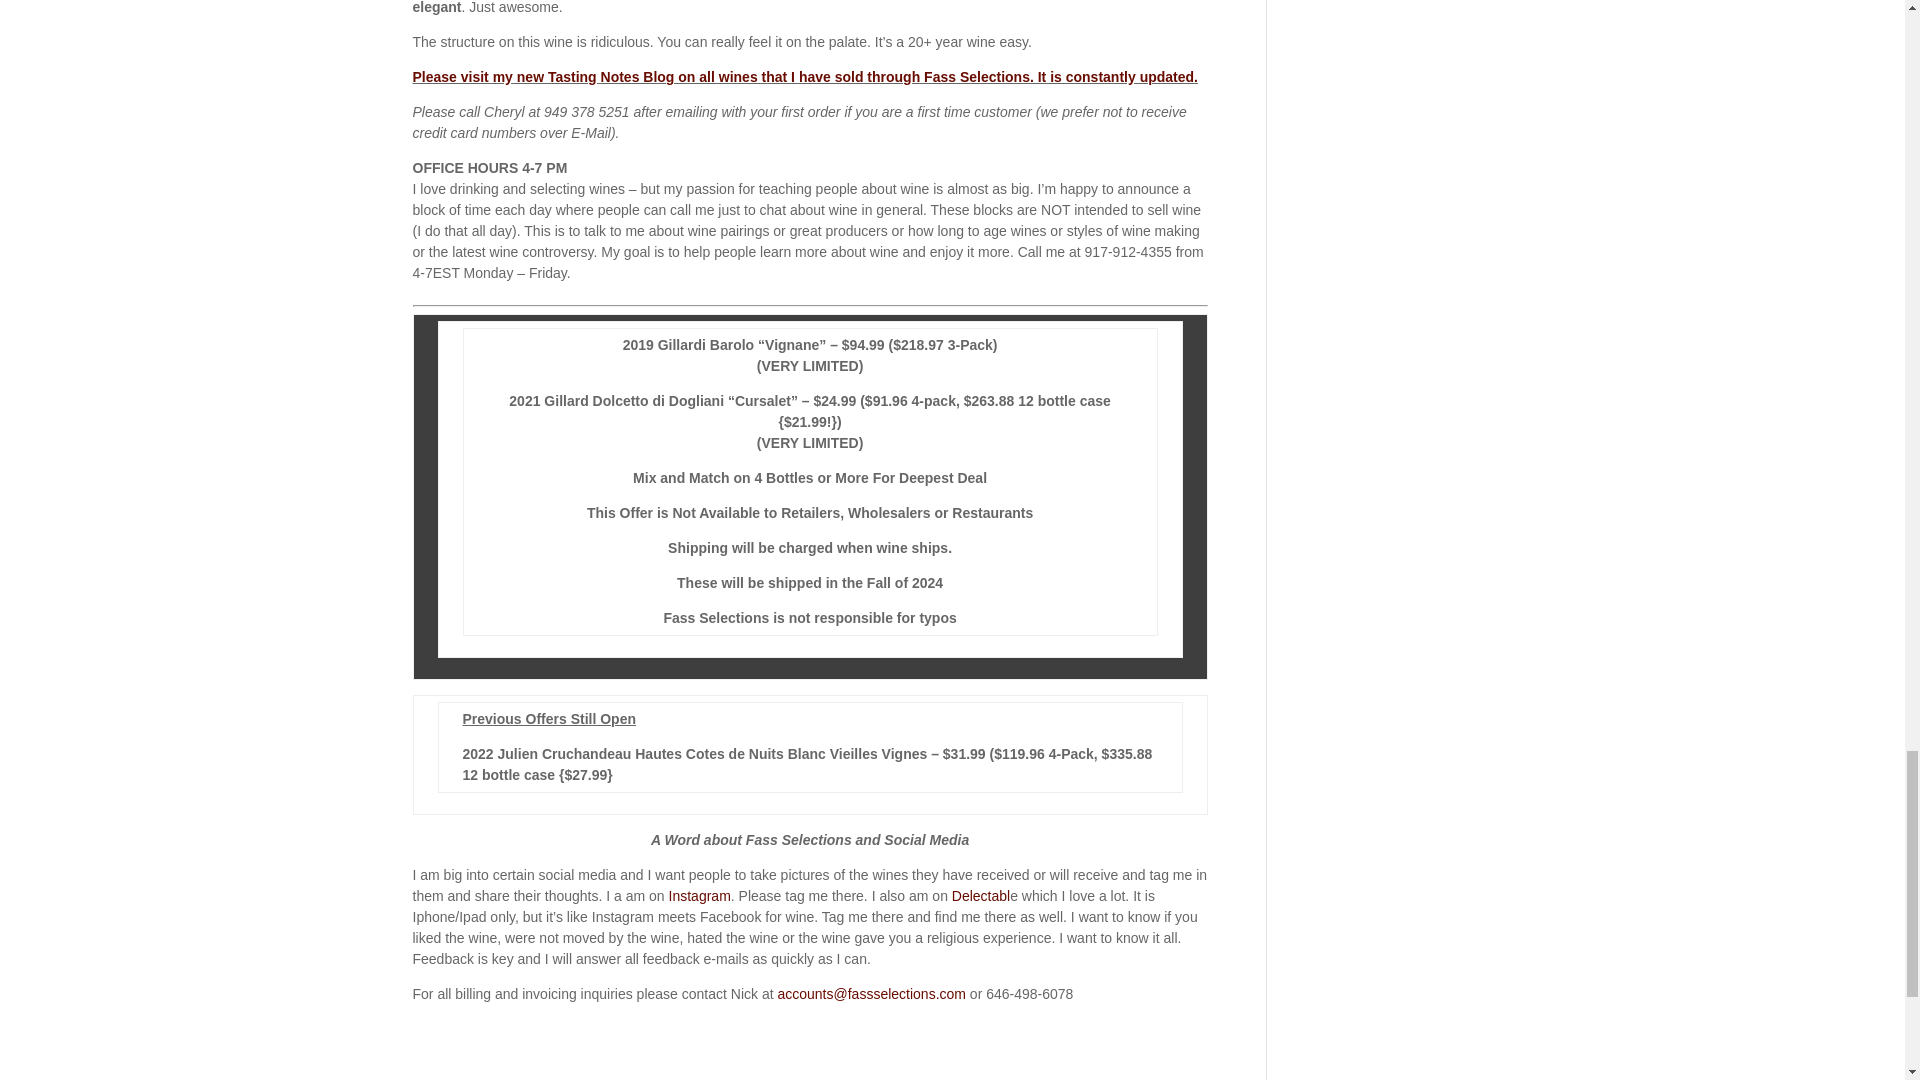 This screenshot has height=1080, width=1920. What do you see at coordinates (980, 895) in the screenshot?
I see `Delectabl` at bounding box center [980, 895].